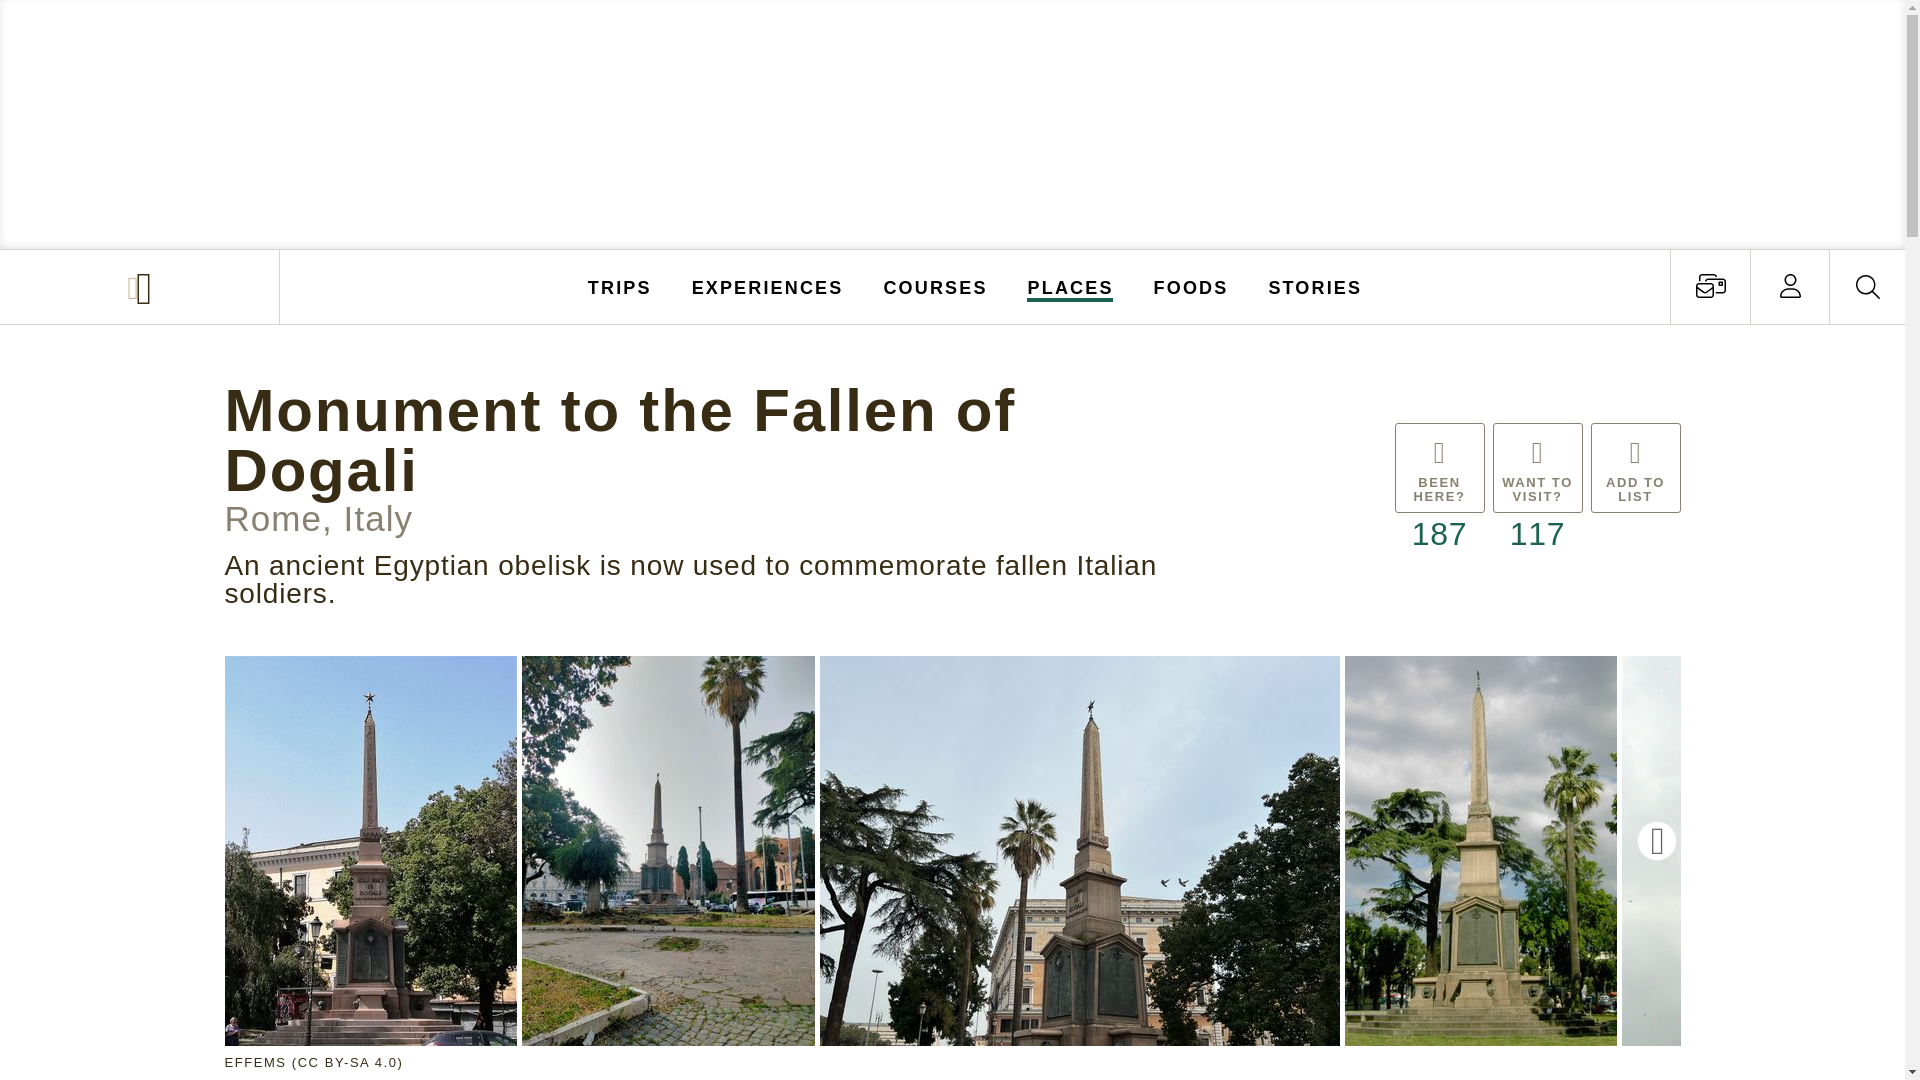 Image resolution: width=1920 pixels, height=1080 pixels. What do you see at coordinates (934, 286) in the screenshot?
I see `COURSES` at bounding box center [934, 286].